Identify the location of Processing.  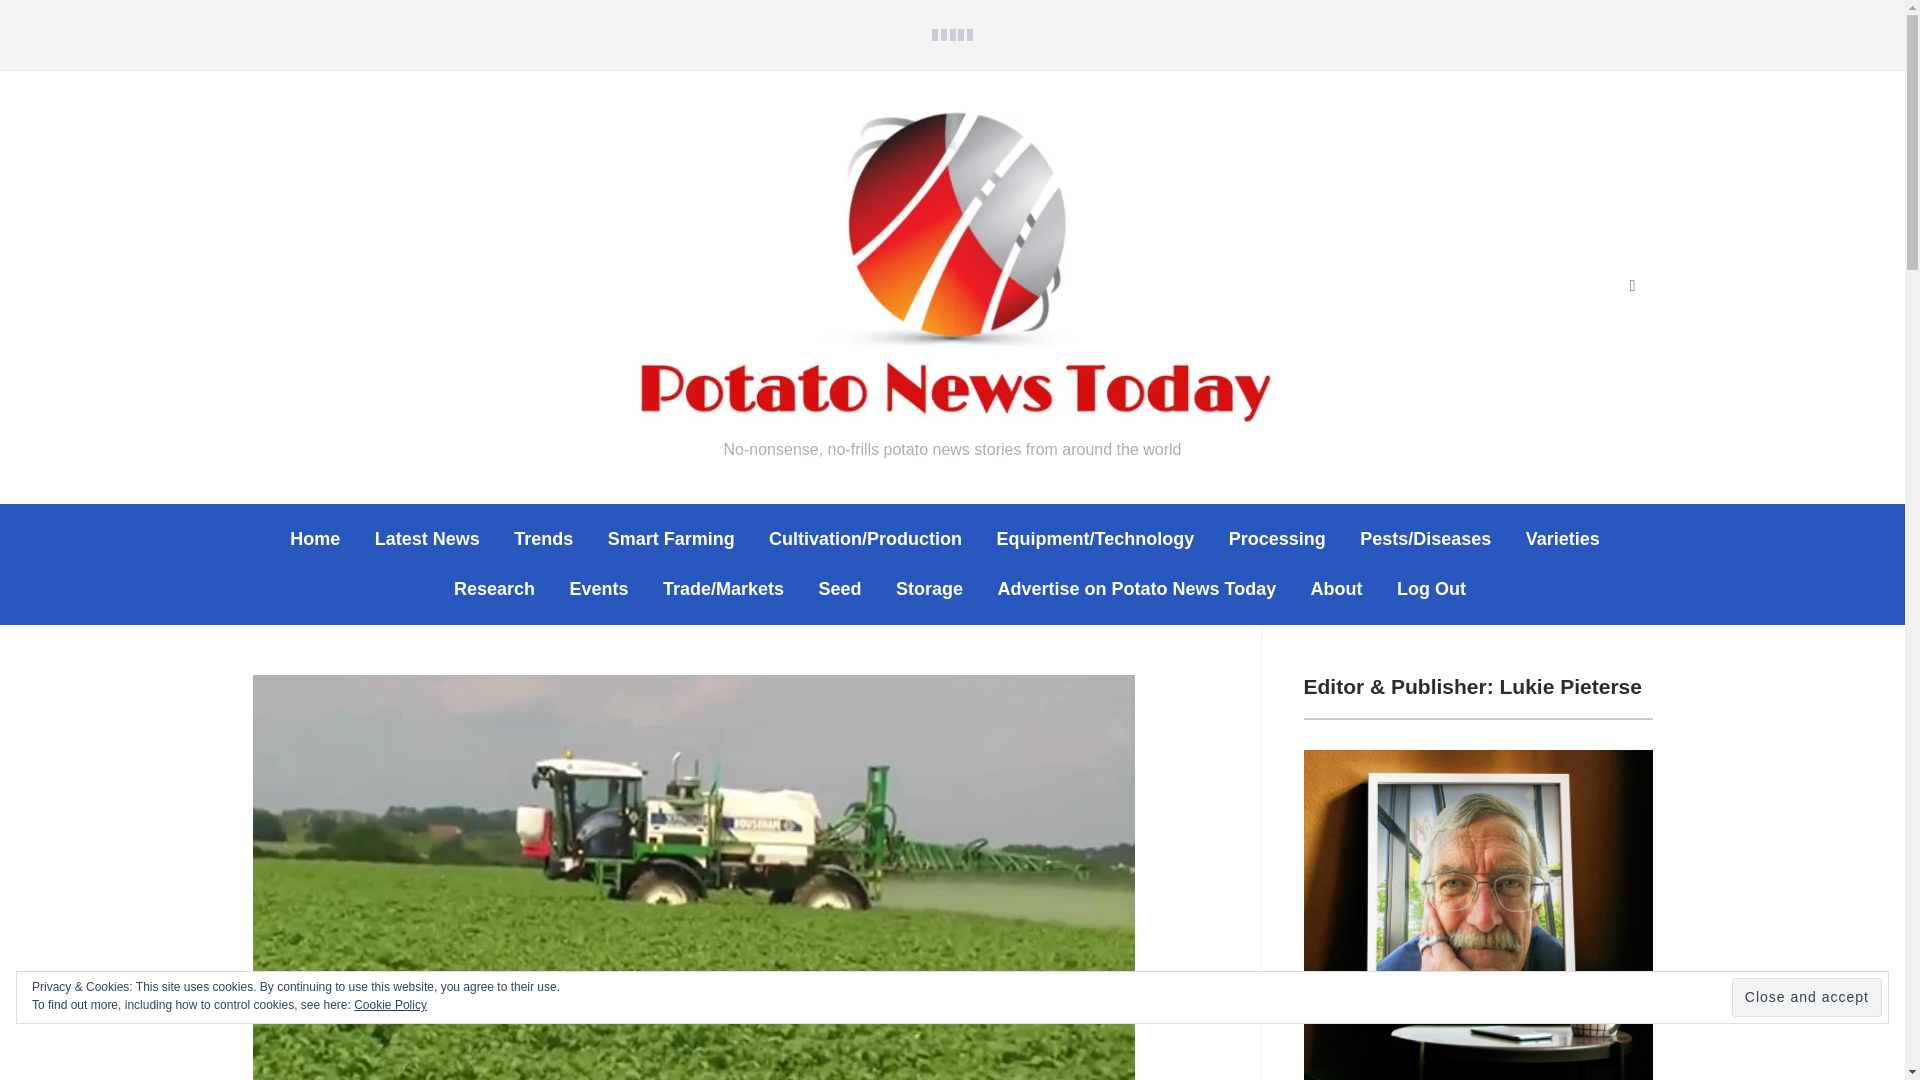
(1277, 539).